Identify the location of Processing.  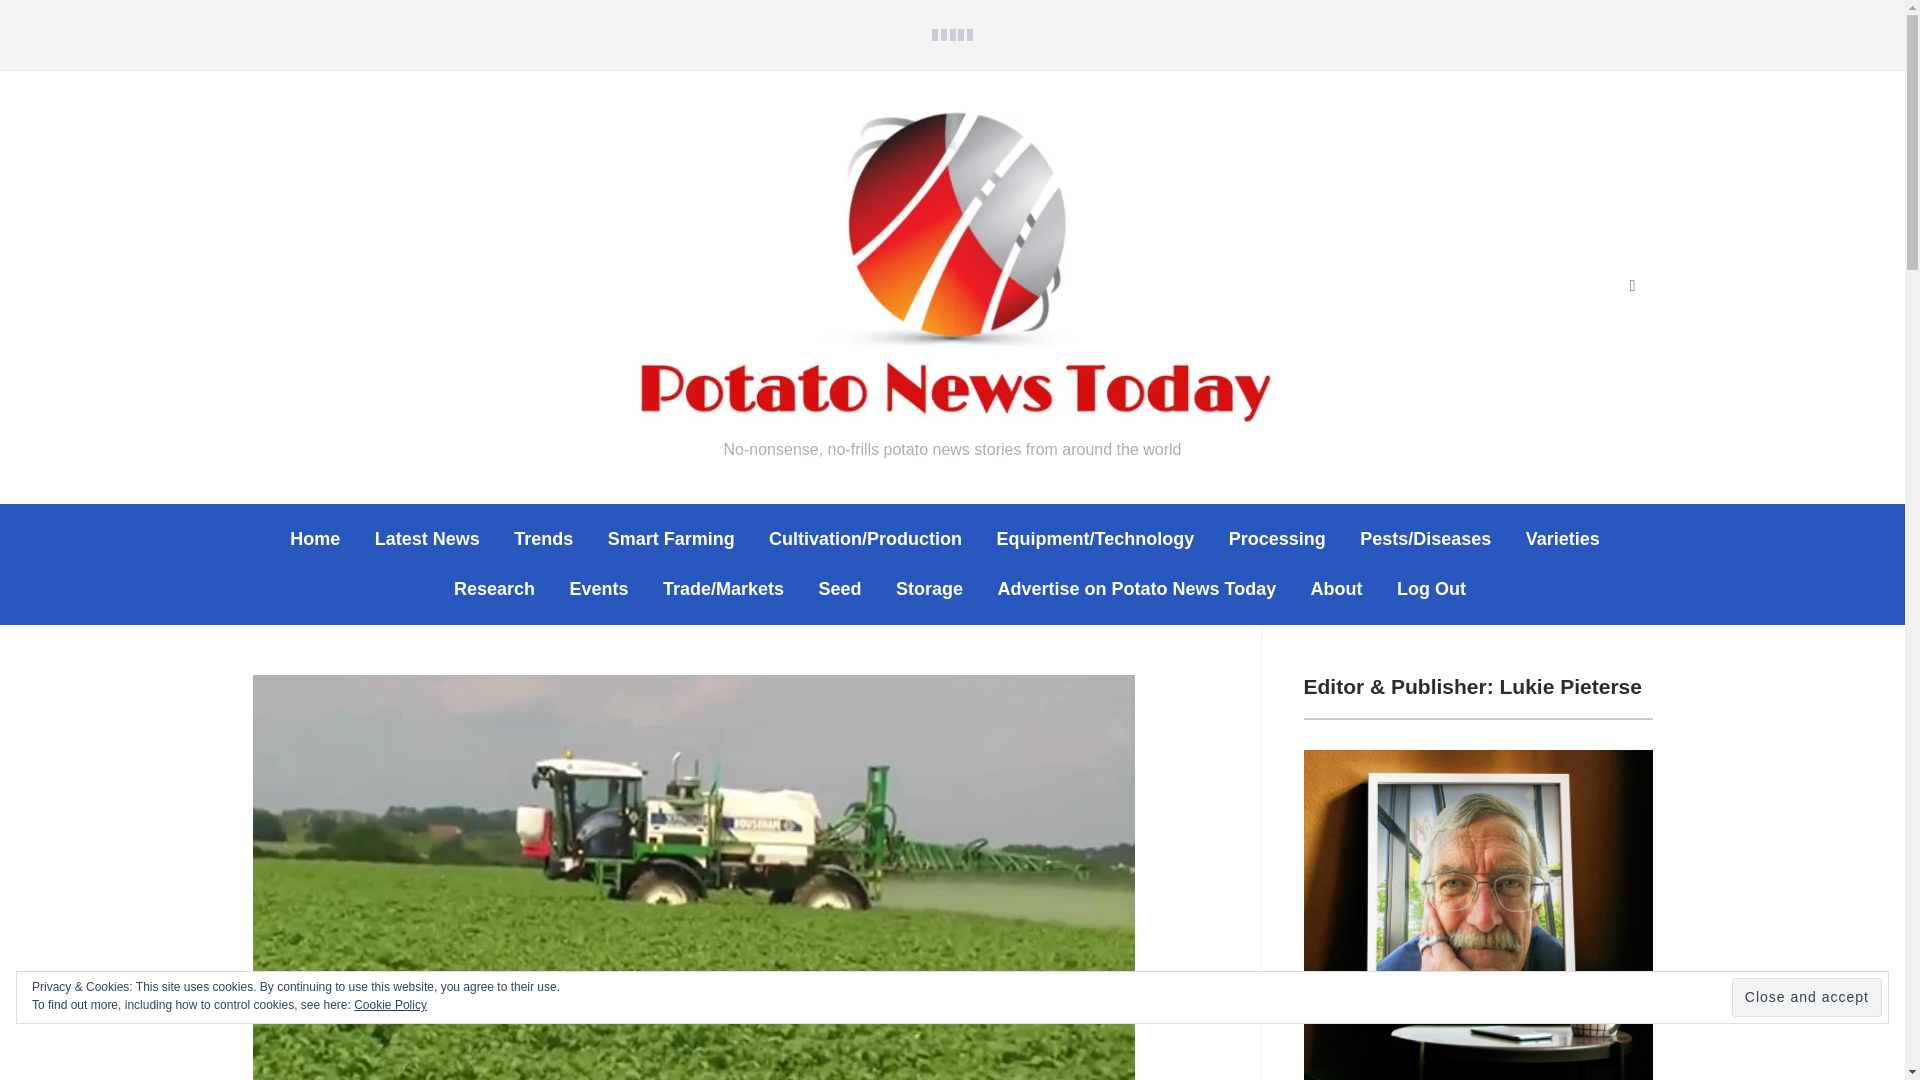
(1277, 539).